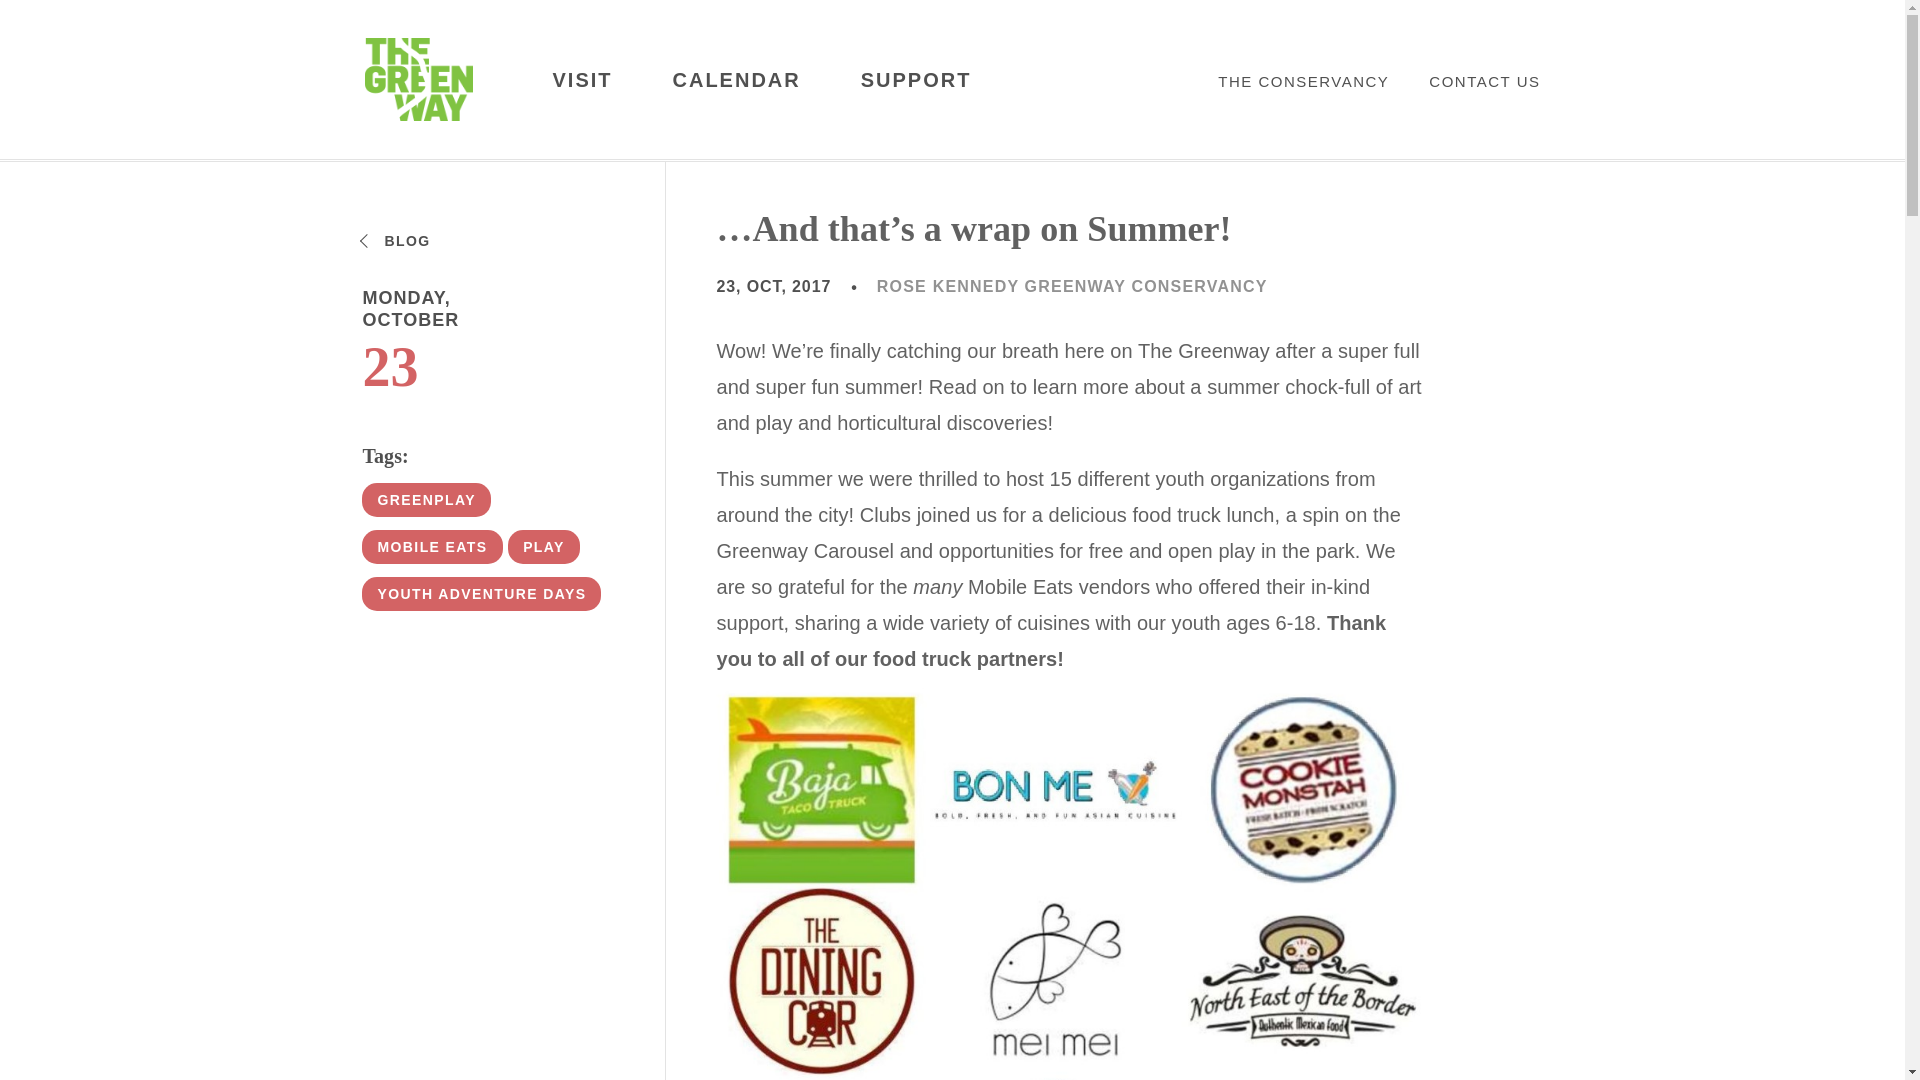 This screenshot has width=1920, height=1080. I want to click on VISIT, so click(582, 80).